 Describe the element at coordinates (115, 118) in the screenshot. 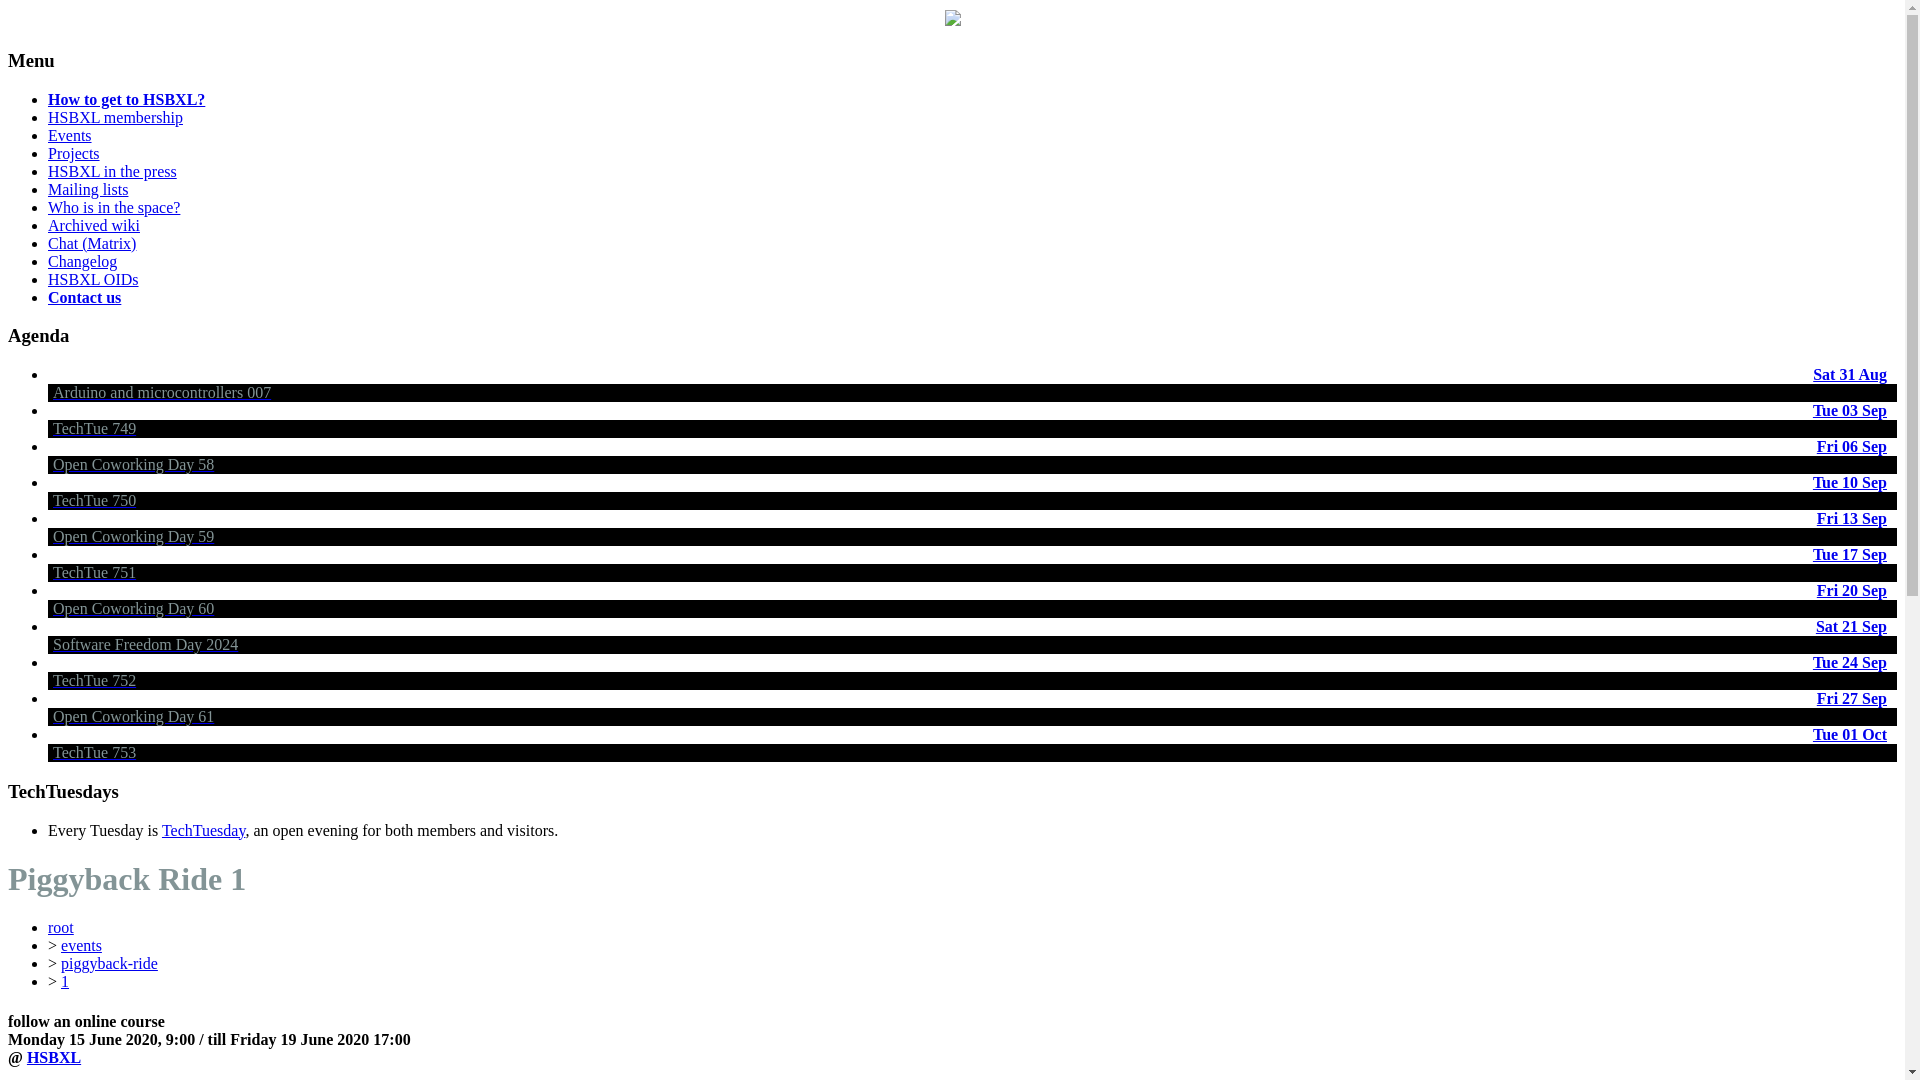

I see `HSBXL membership` at that location.